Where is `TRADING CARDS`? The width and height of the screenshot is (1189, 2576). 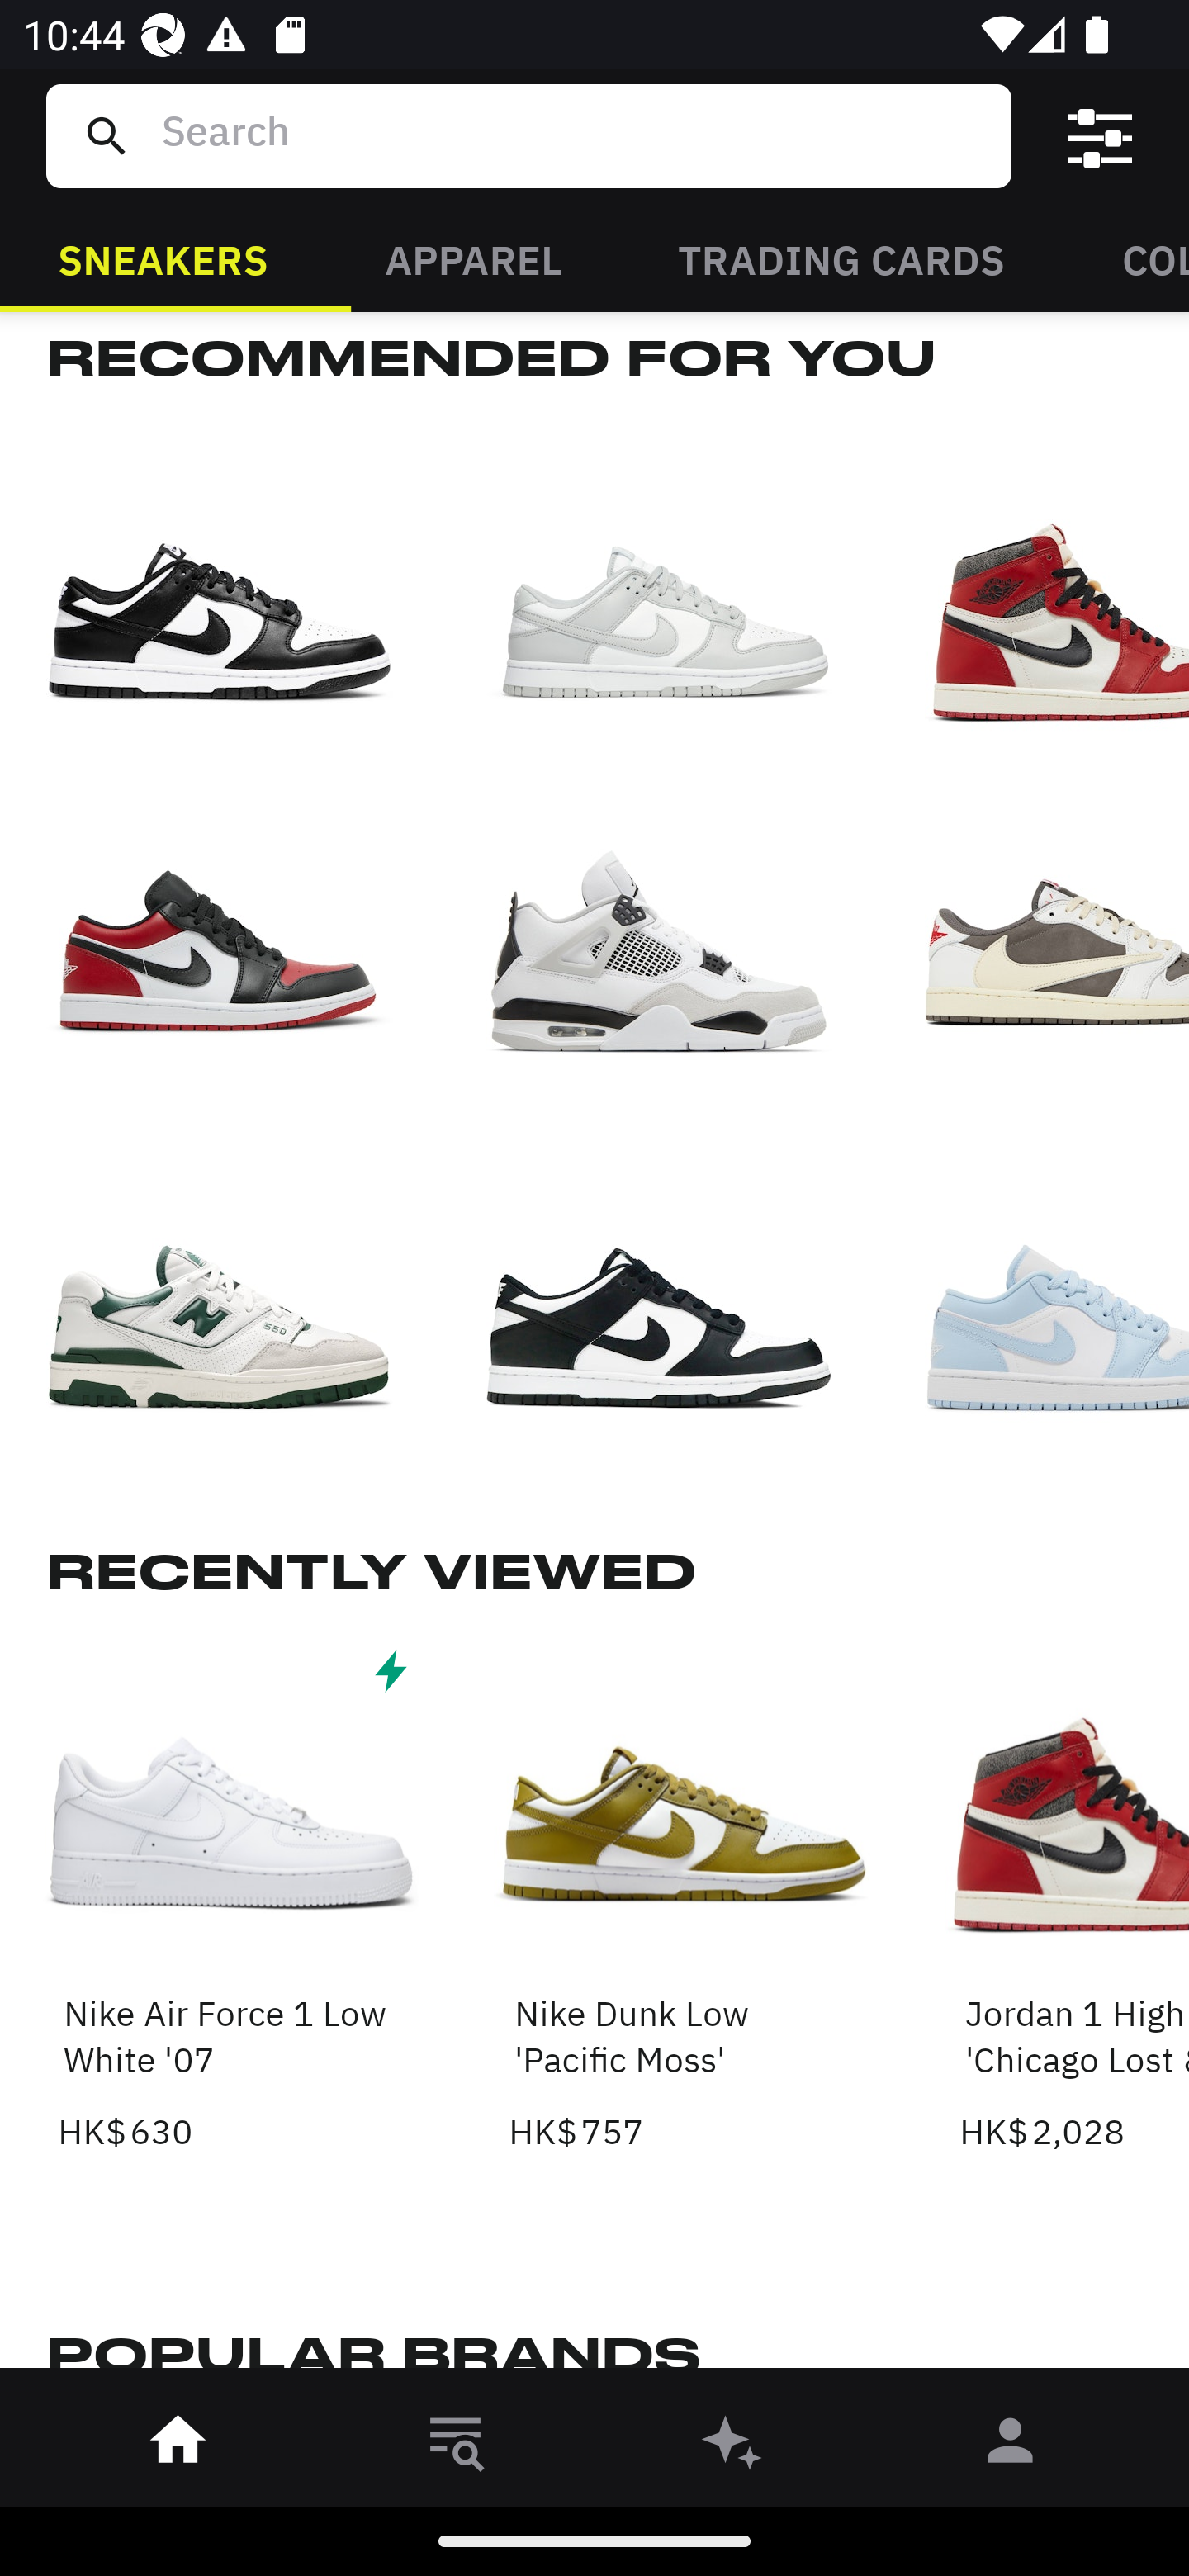 TRADING CARDS is located at coordinates (841, 258).